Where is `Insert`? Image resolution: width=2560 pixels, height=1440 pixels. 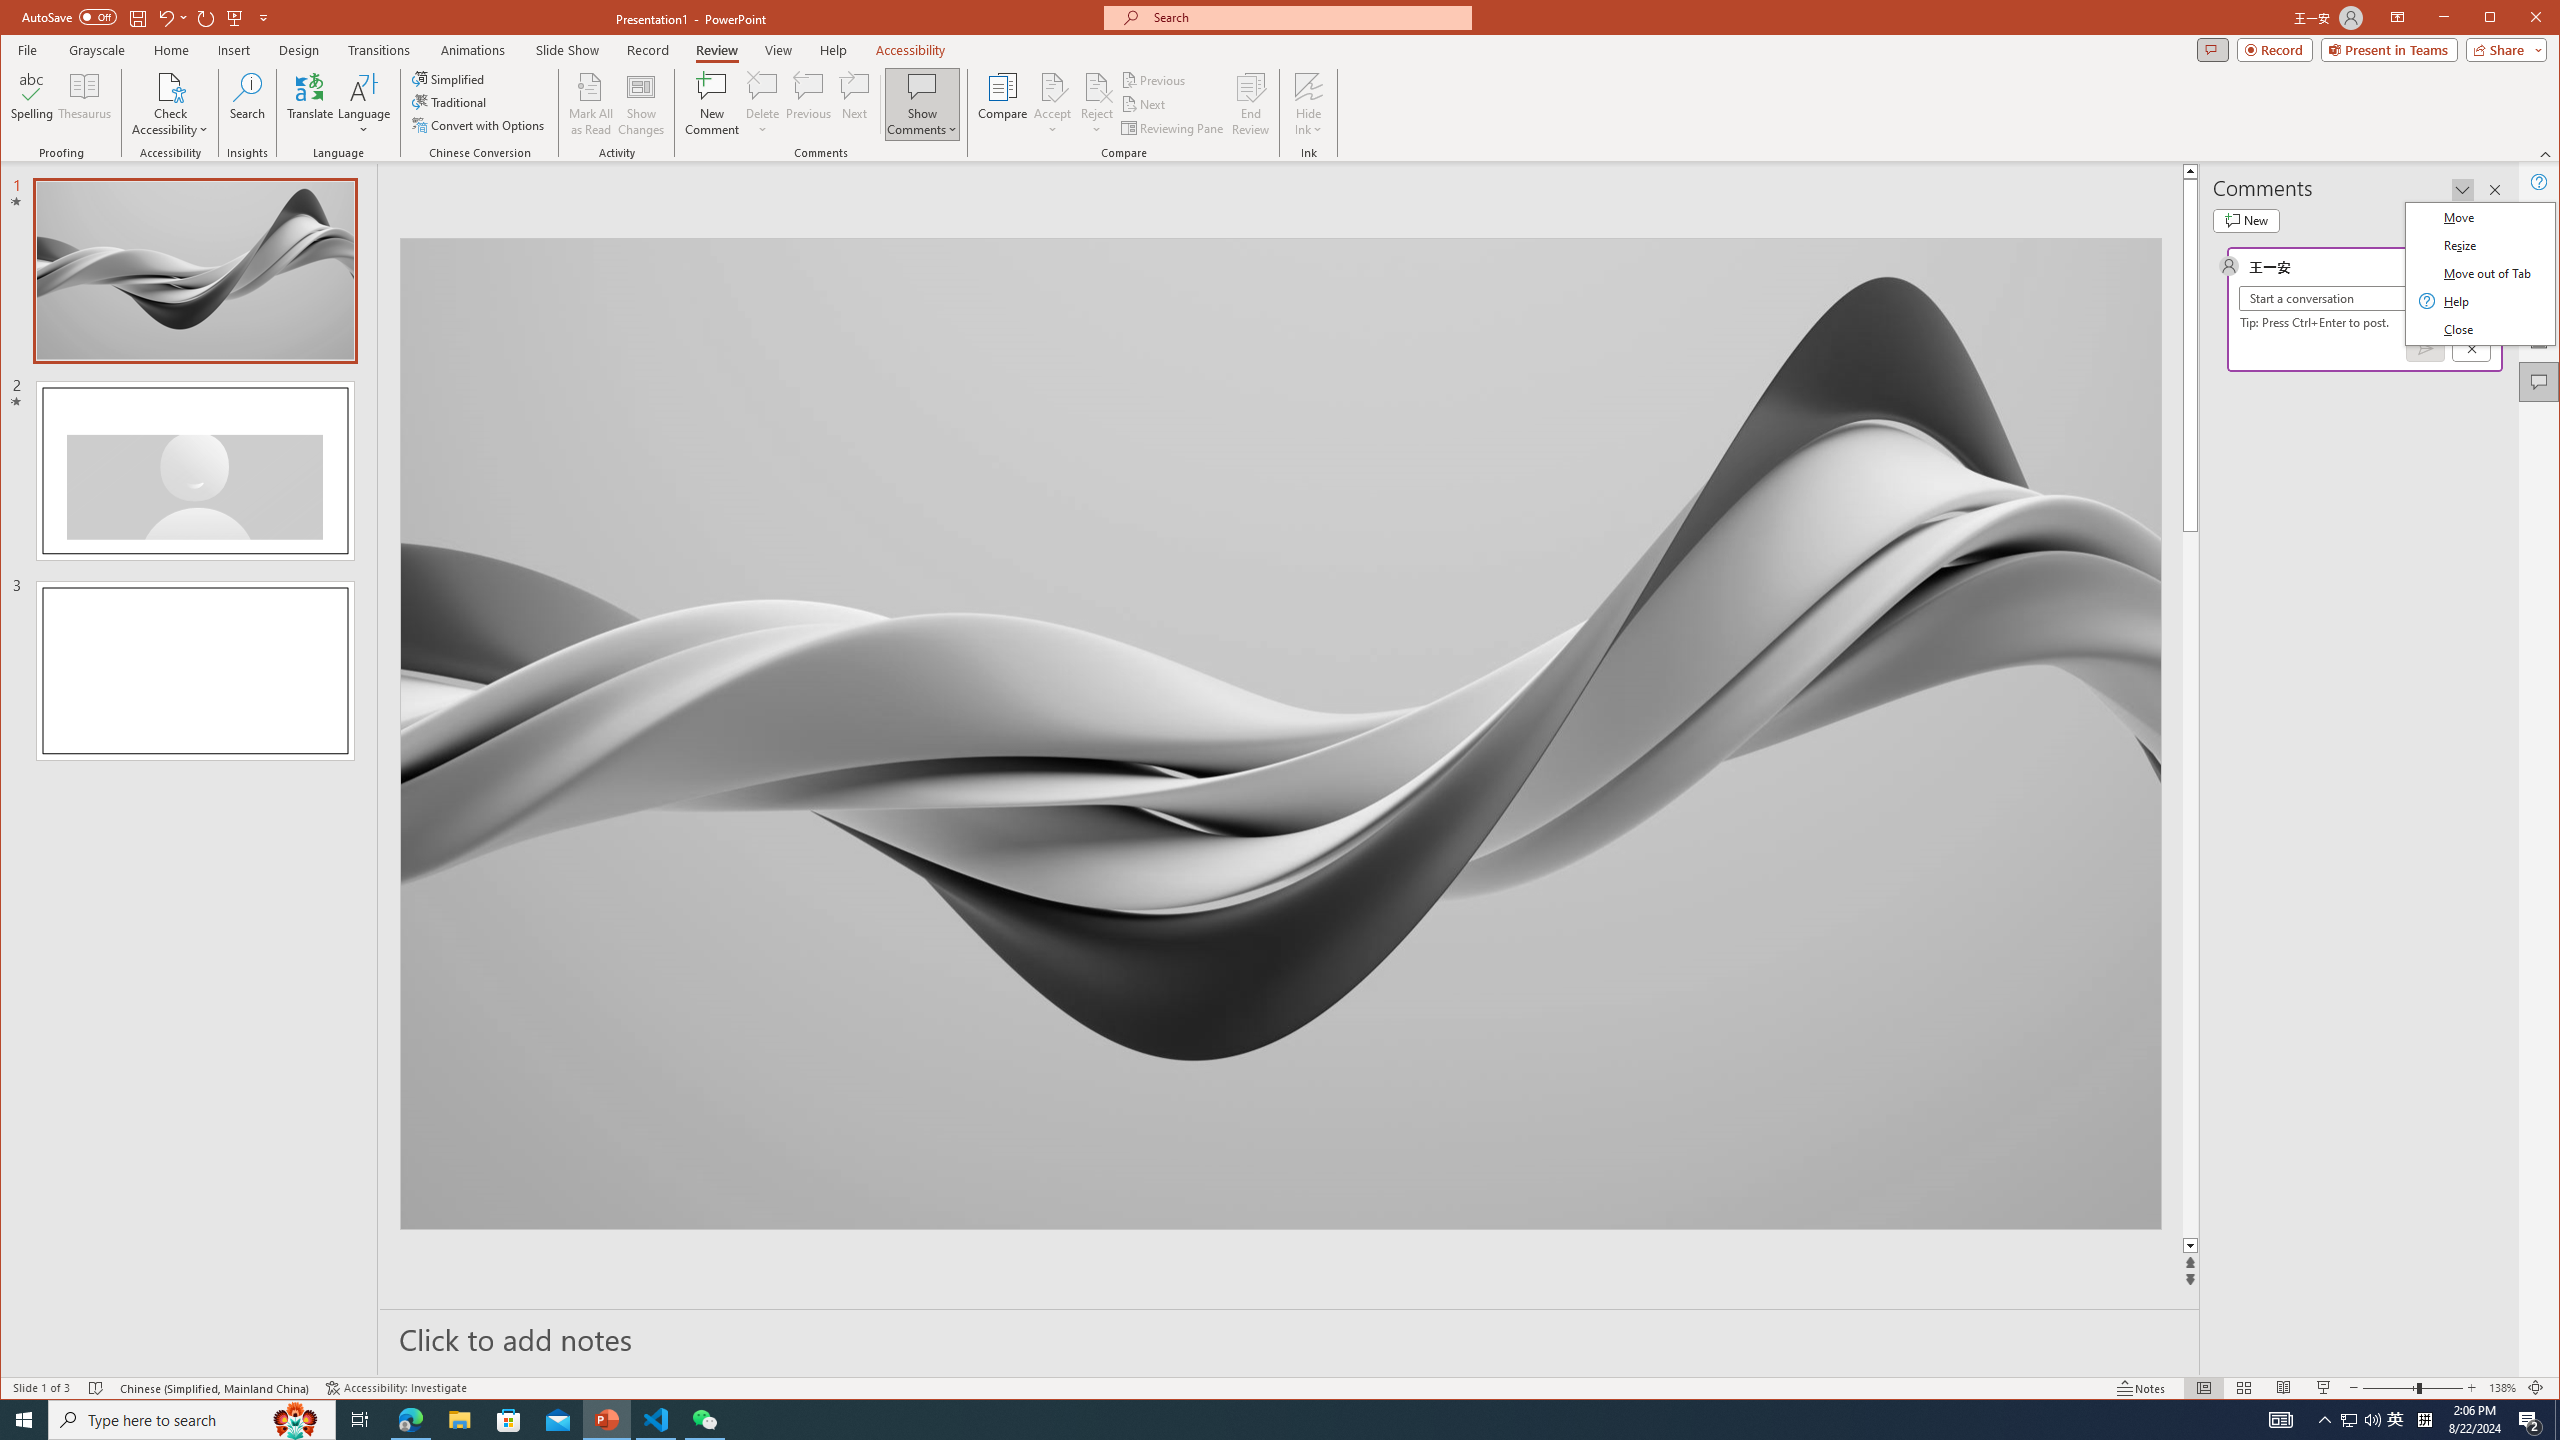
Insert is located at coordinates (166, 17).